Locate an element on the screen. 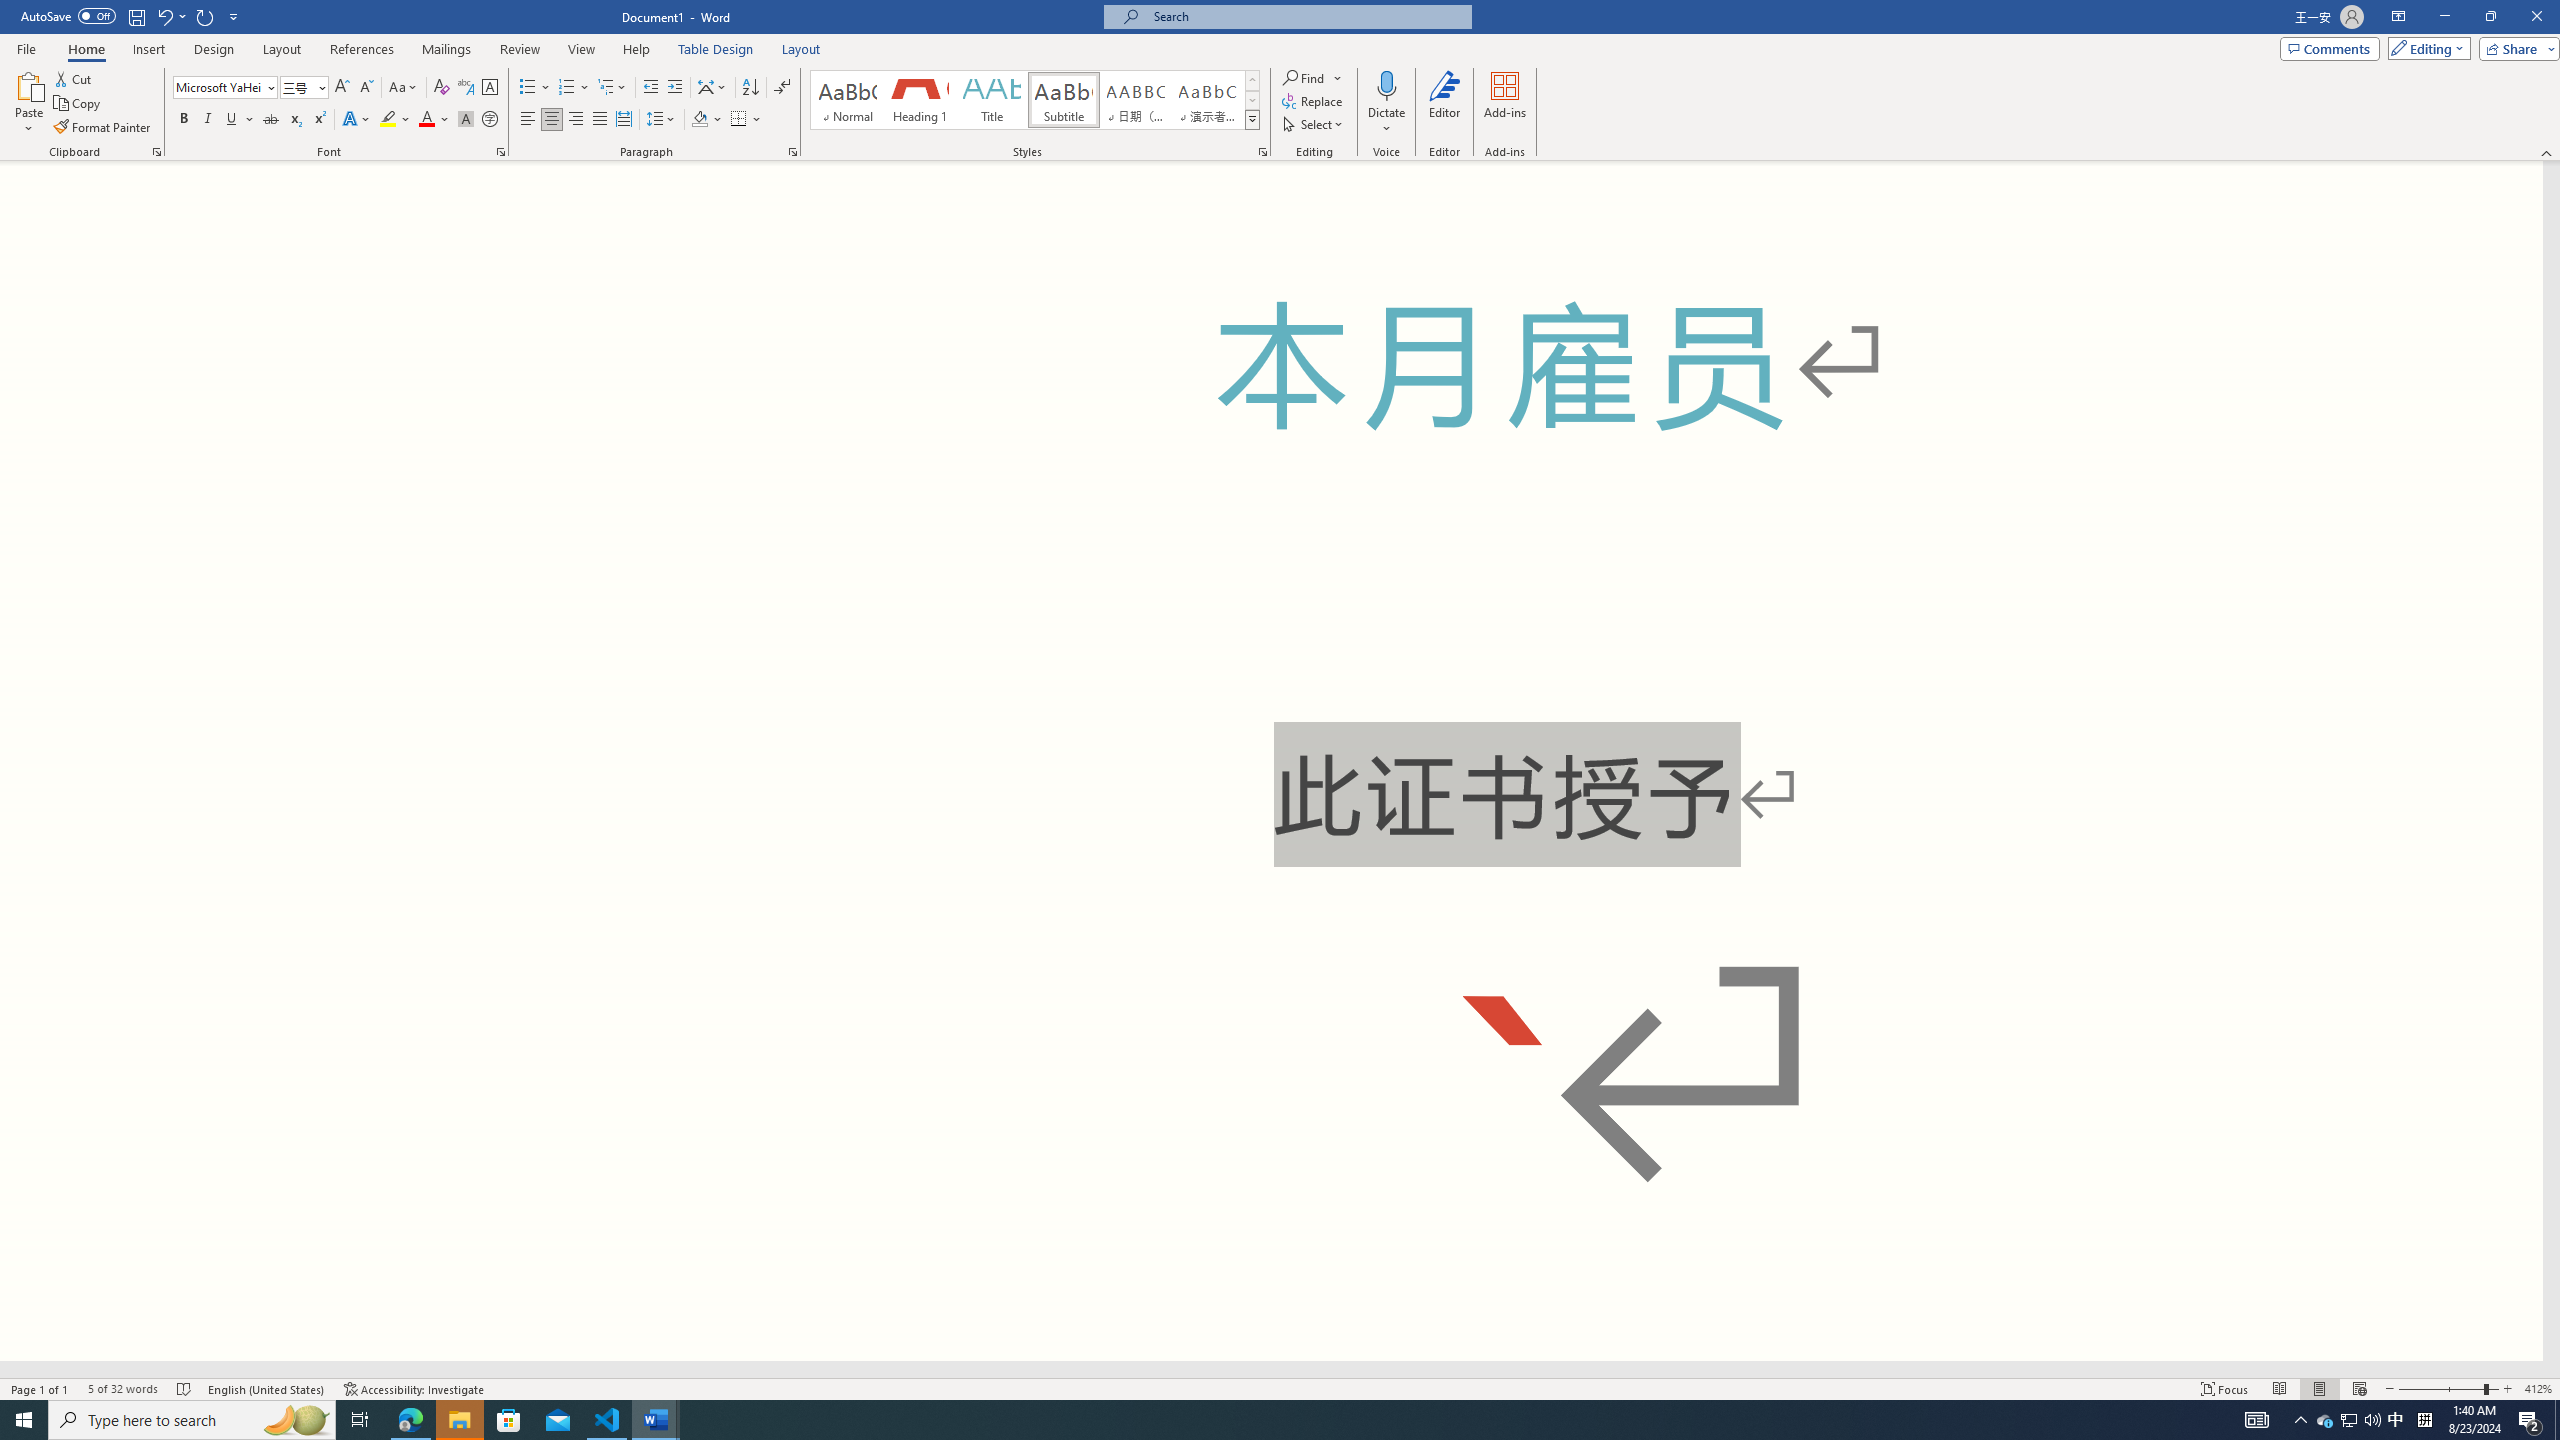 This screenshot has height=1440, width=2560. Bullets is located at coordinates (528, 88).